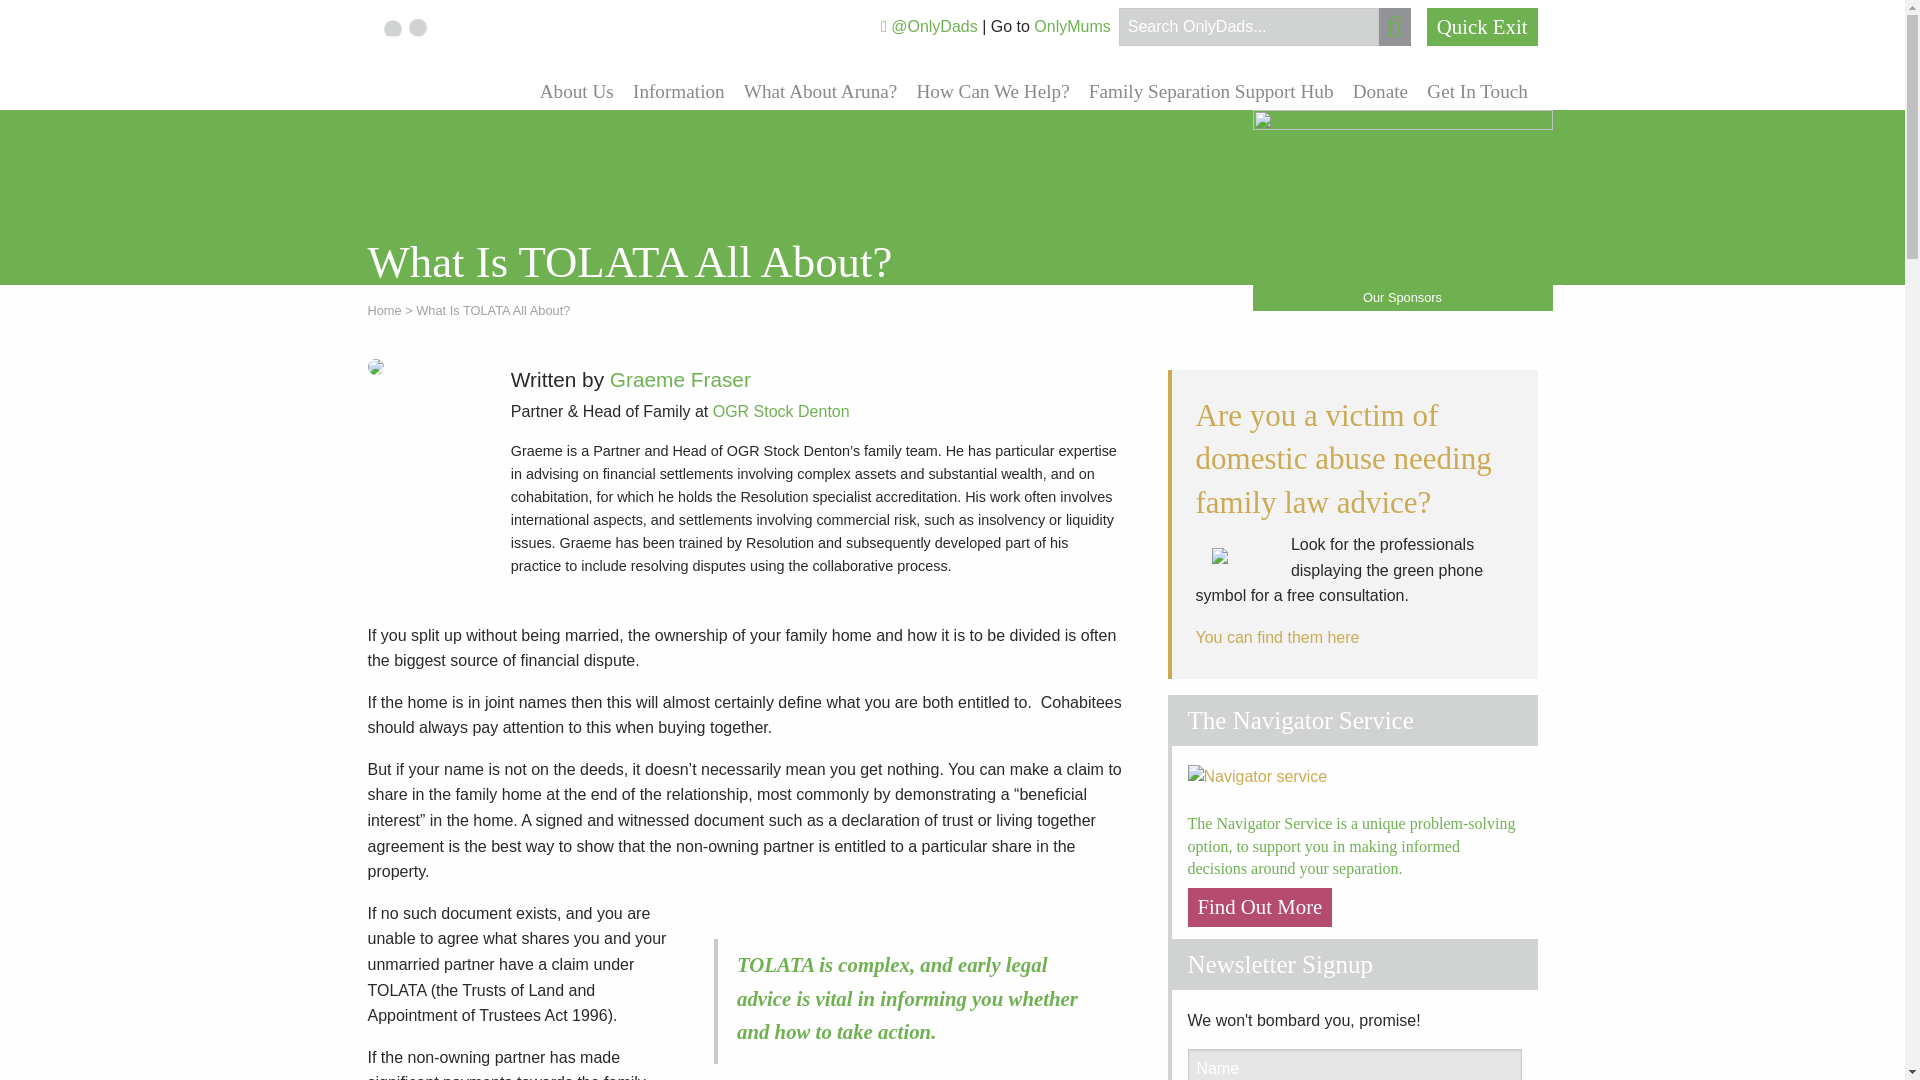 The image size is (1920, 1080). What do you see at coordinates (1262, 636) in the screenshot?
I see `You can find them` at bounding box center [1262, 636].